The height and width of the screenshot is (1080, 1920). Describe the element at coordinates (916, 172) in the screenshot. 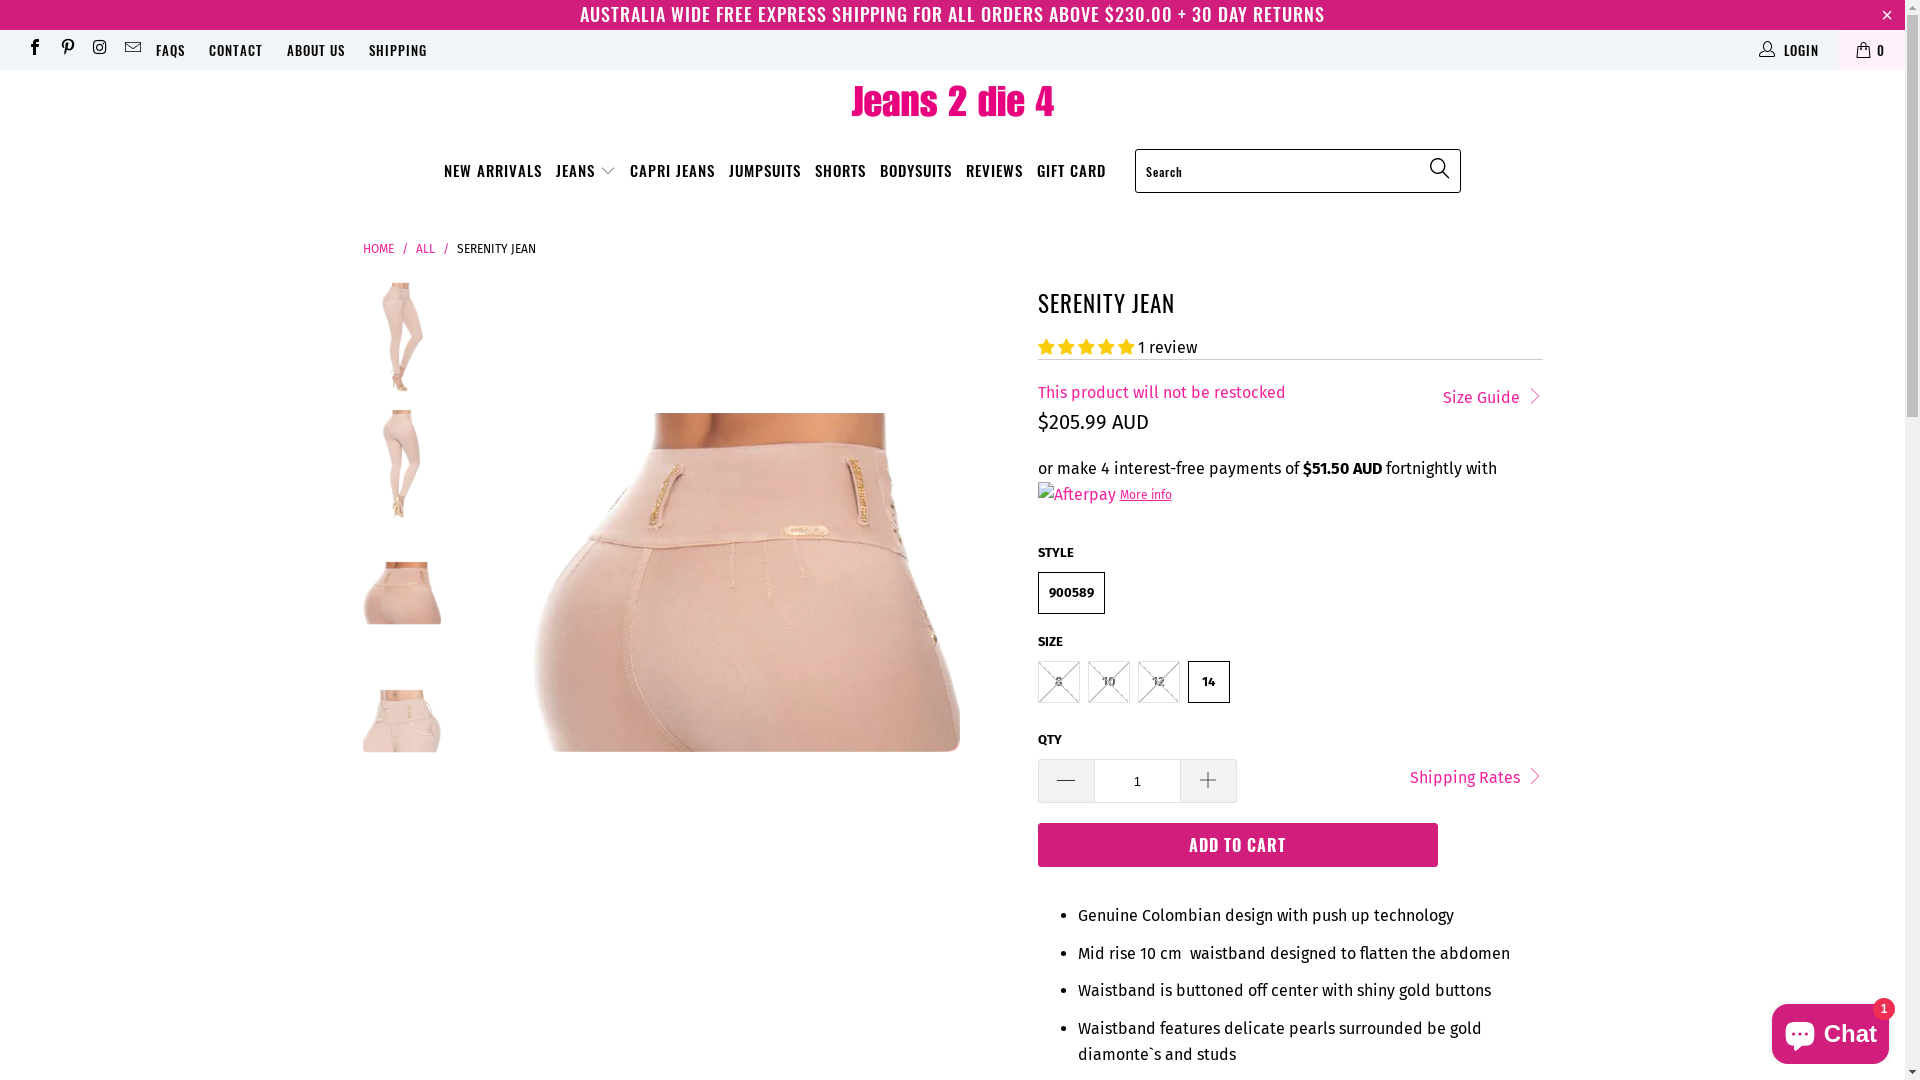

I see `BODYSUITS` at that location.